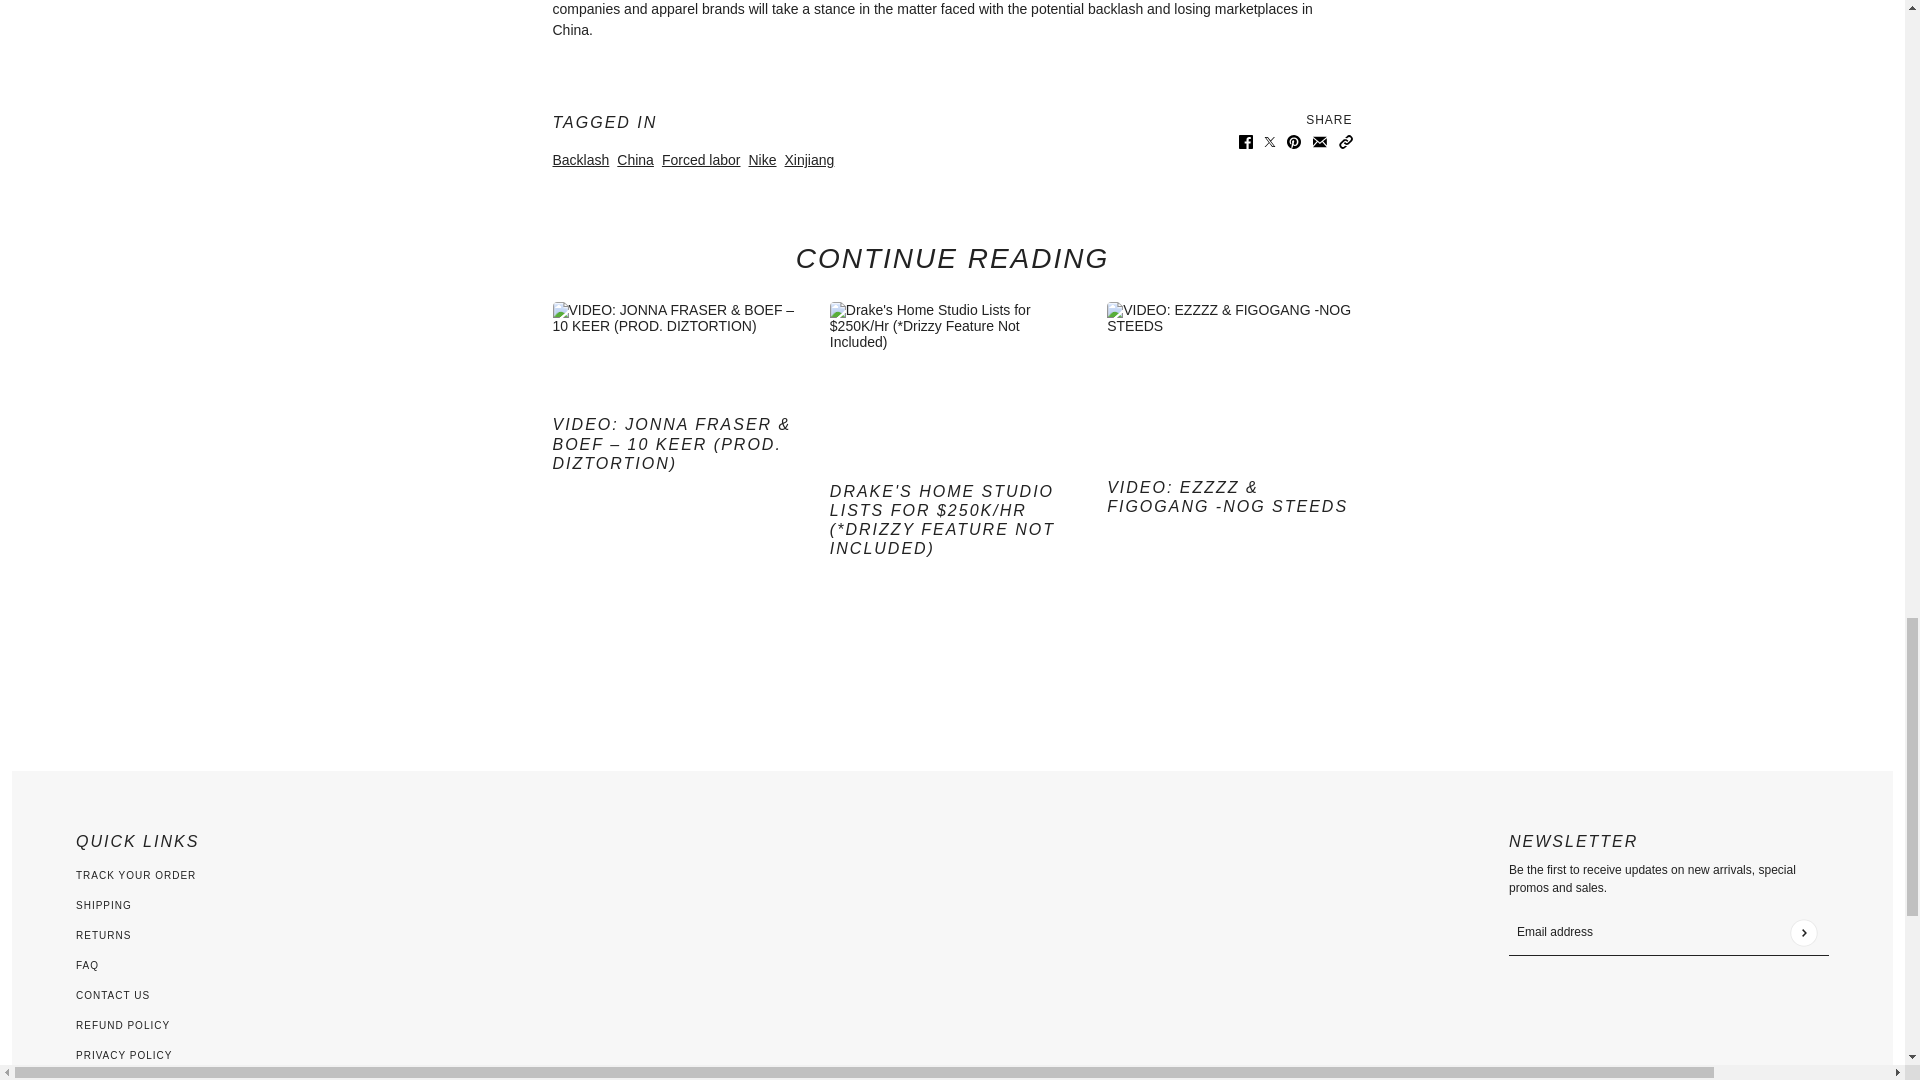 This screenshot has height=1080, width=1920. I want to click on Shipping, so click(104, 905).